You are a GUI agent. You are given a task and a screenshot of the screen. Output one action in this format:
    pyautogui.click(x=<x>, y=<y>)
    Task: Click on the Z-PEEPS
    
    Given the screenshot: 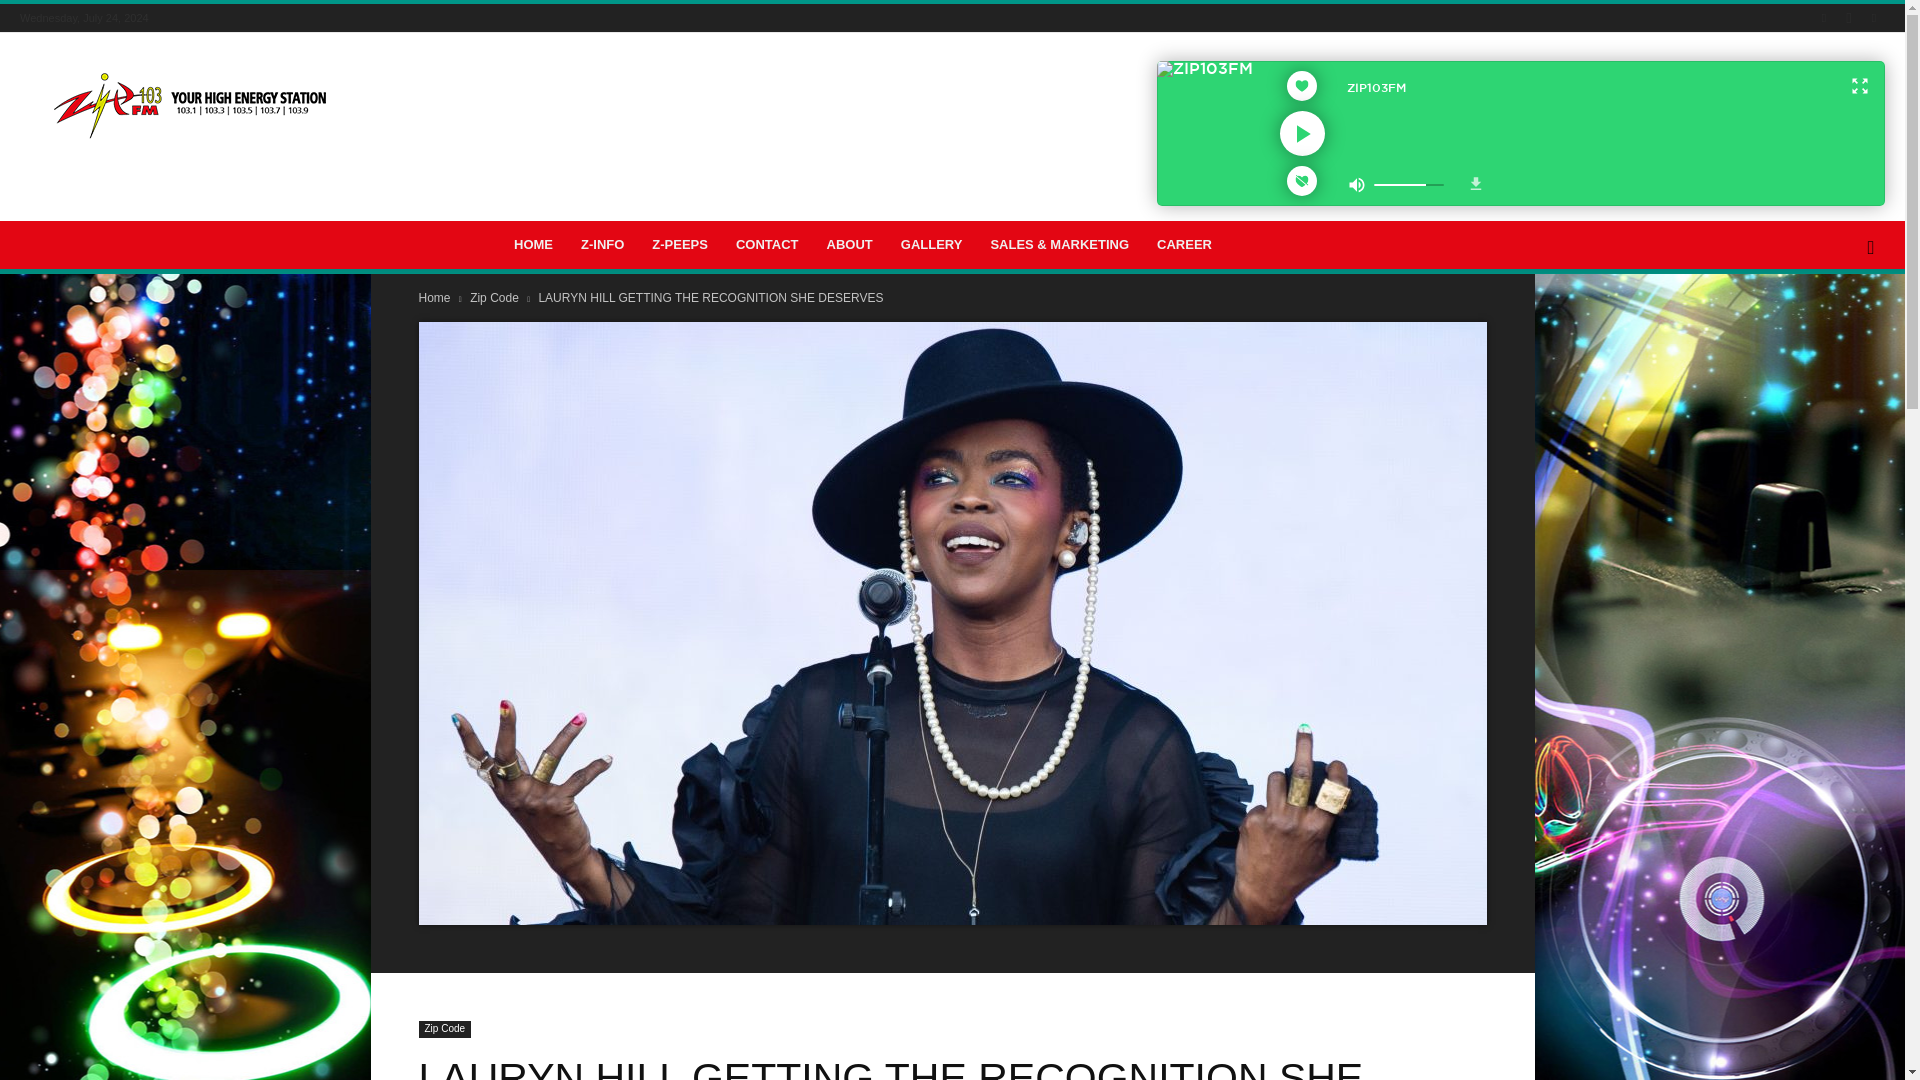 What is the action you would take?
    pyautogui.click(x=679, y=244)
    